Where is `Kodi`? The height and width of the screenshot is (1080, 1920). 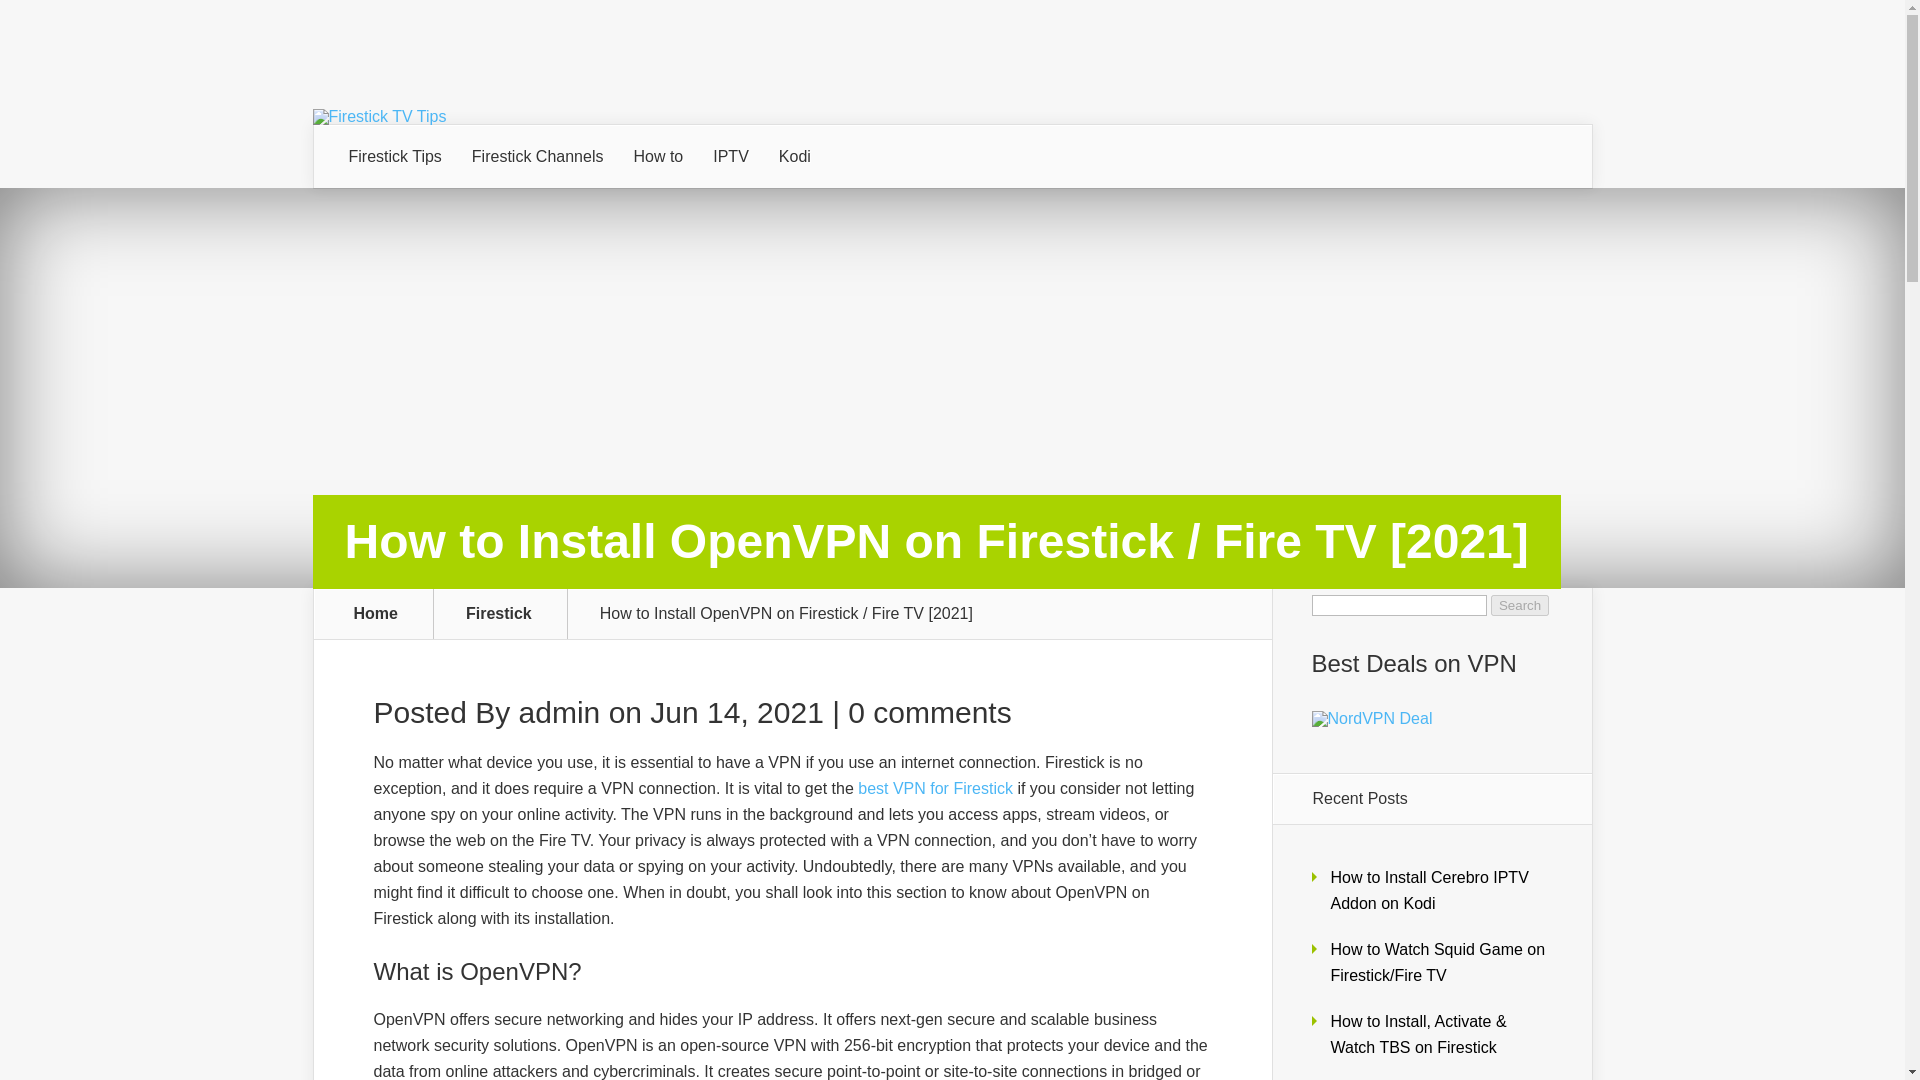 Kodi is located at coordinates (794, 157).